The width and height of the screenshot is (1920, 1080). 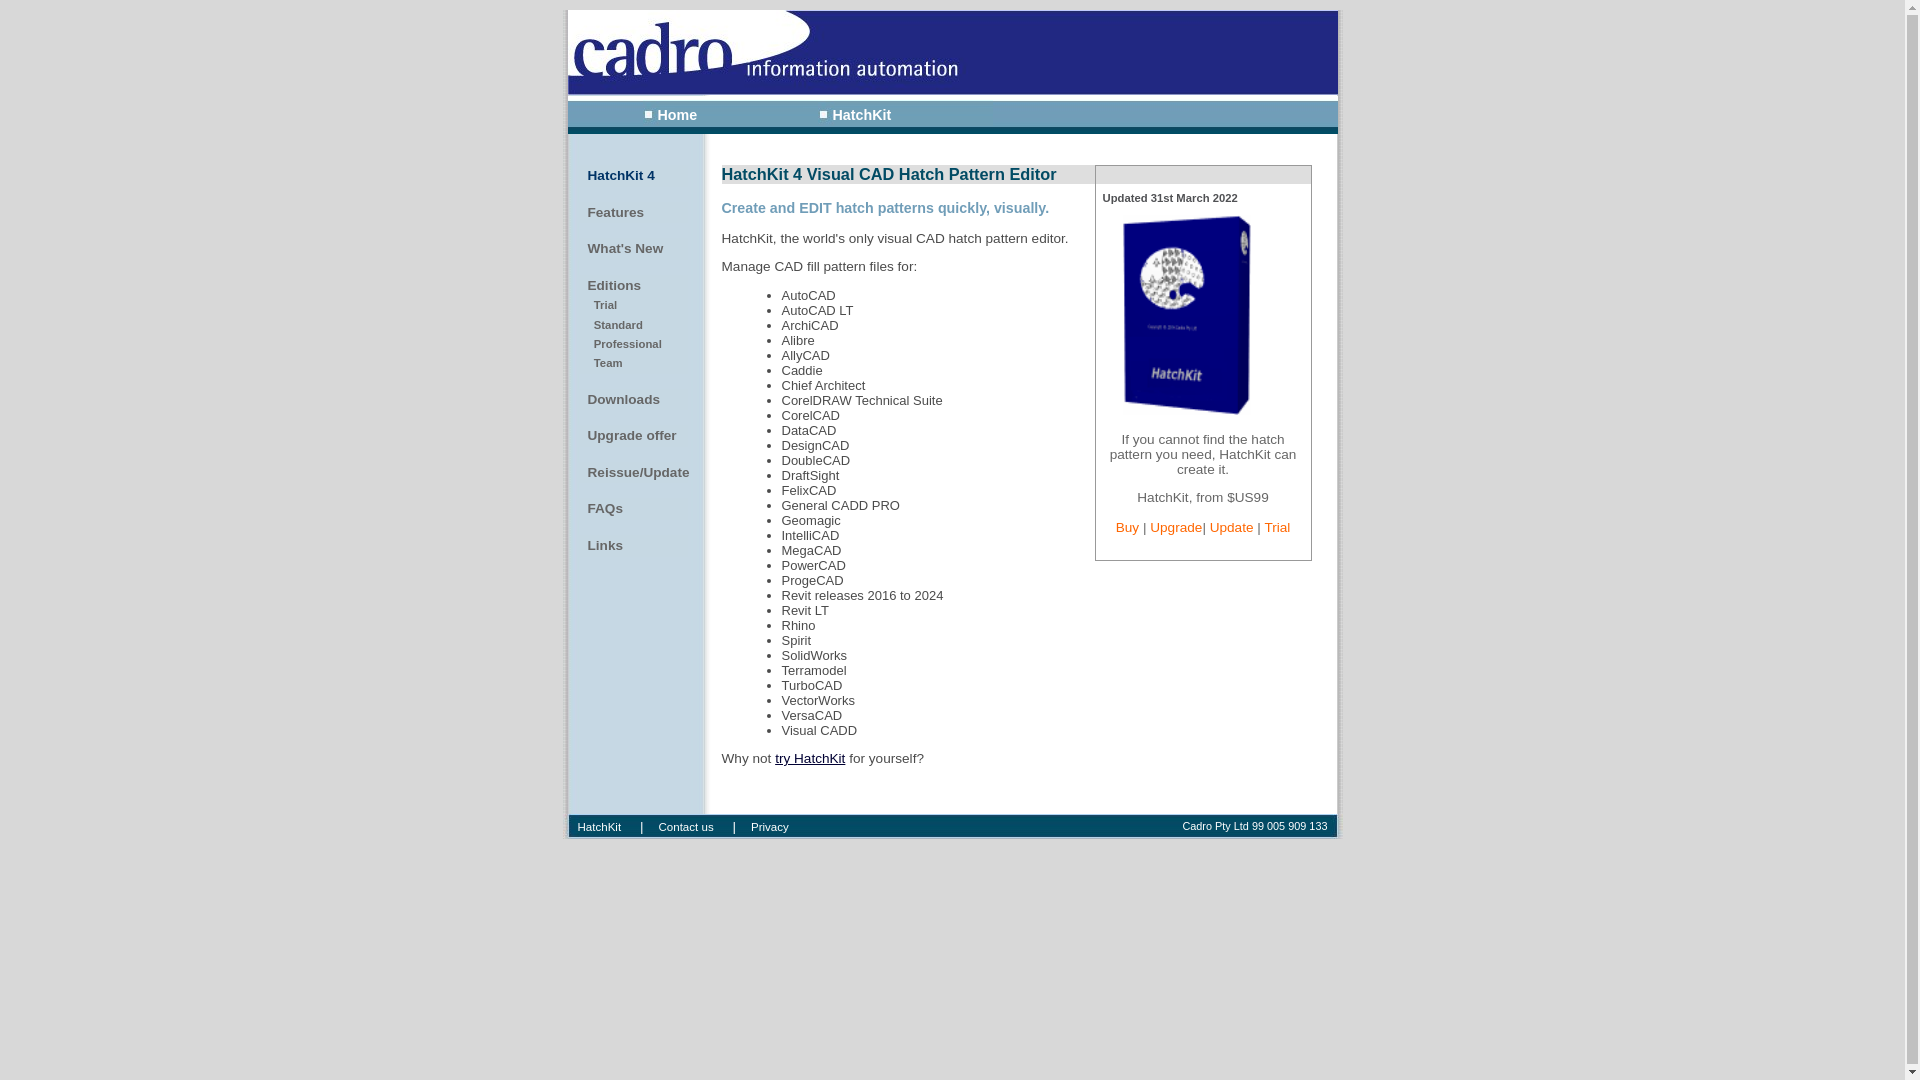 I want to click on Contact us, so click(x=686, y=827).